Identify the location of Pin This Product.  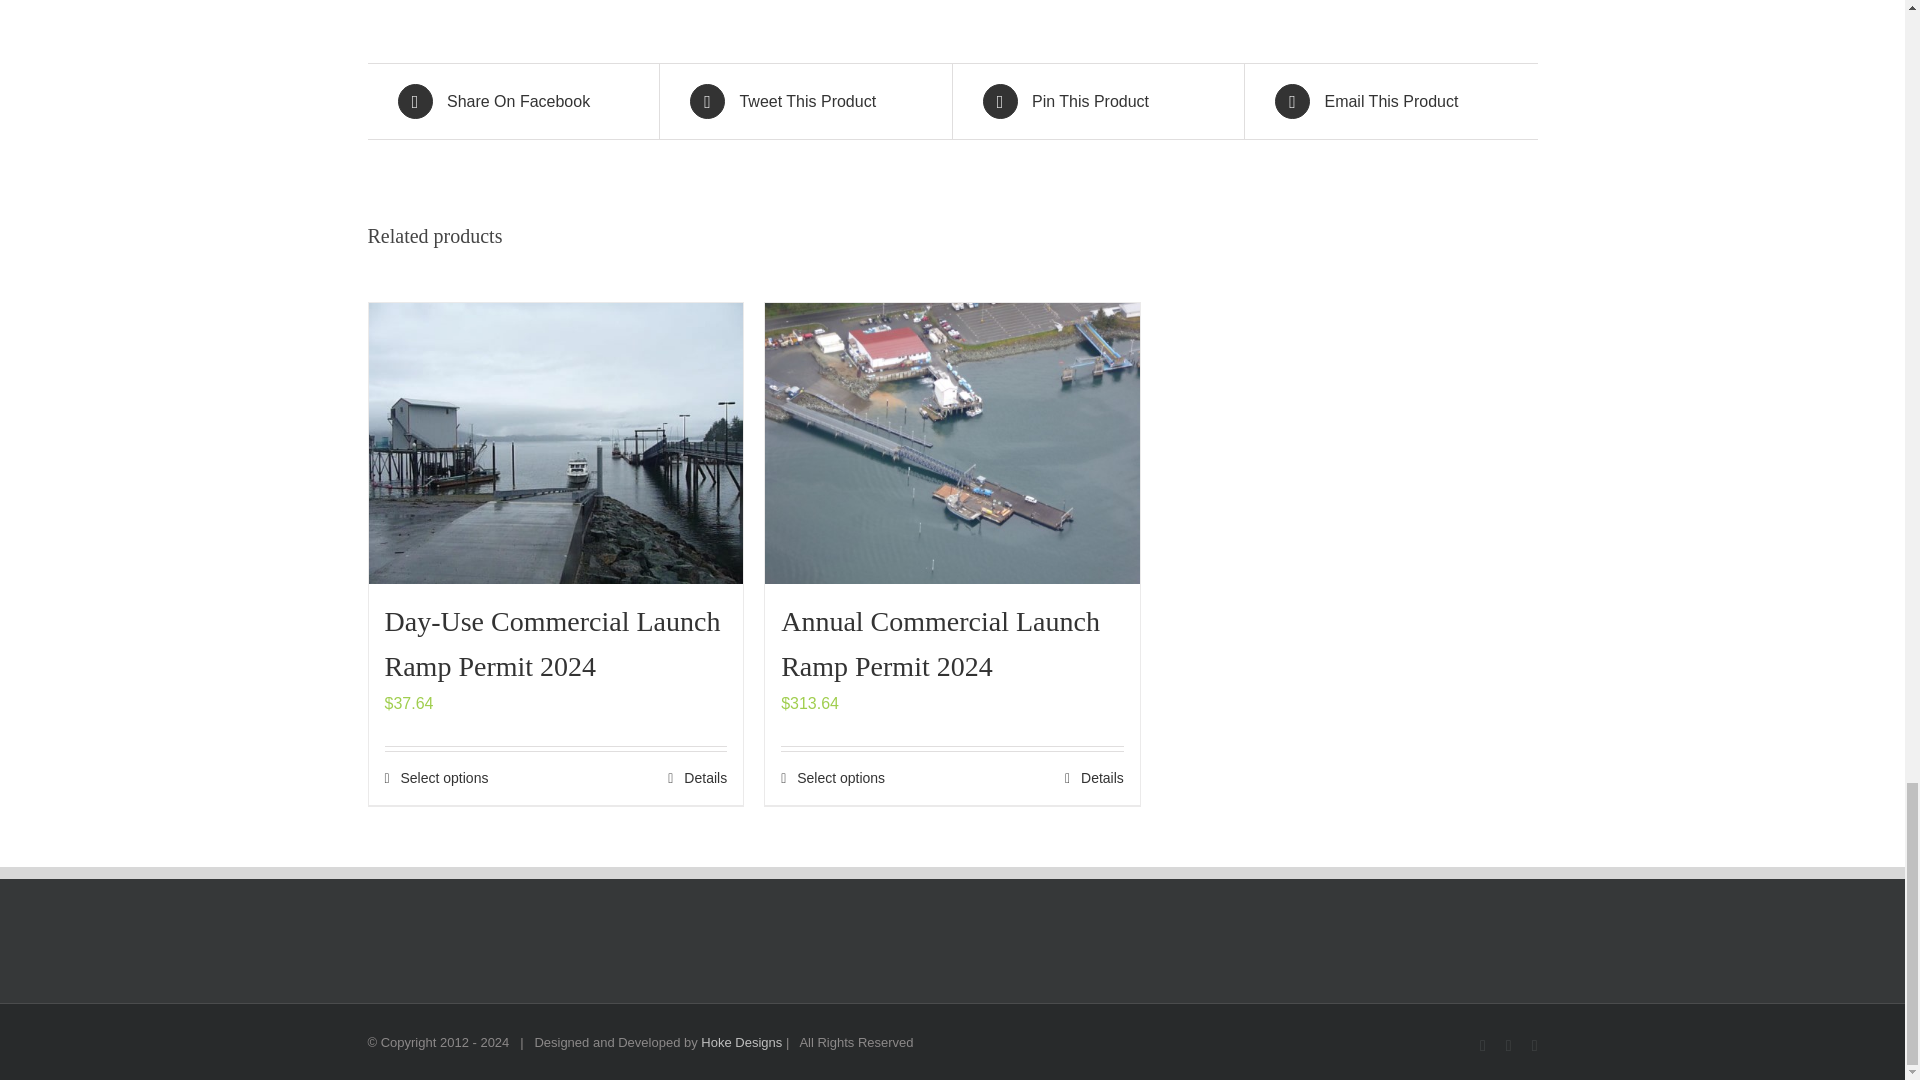
(1097, 101).